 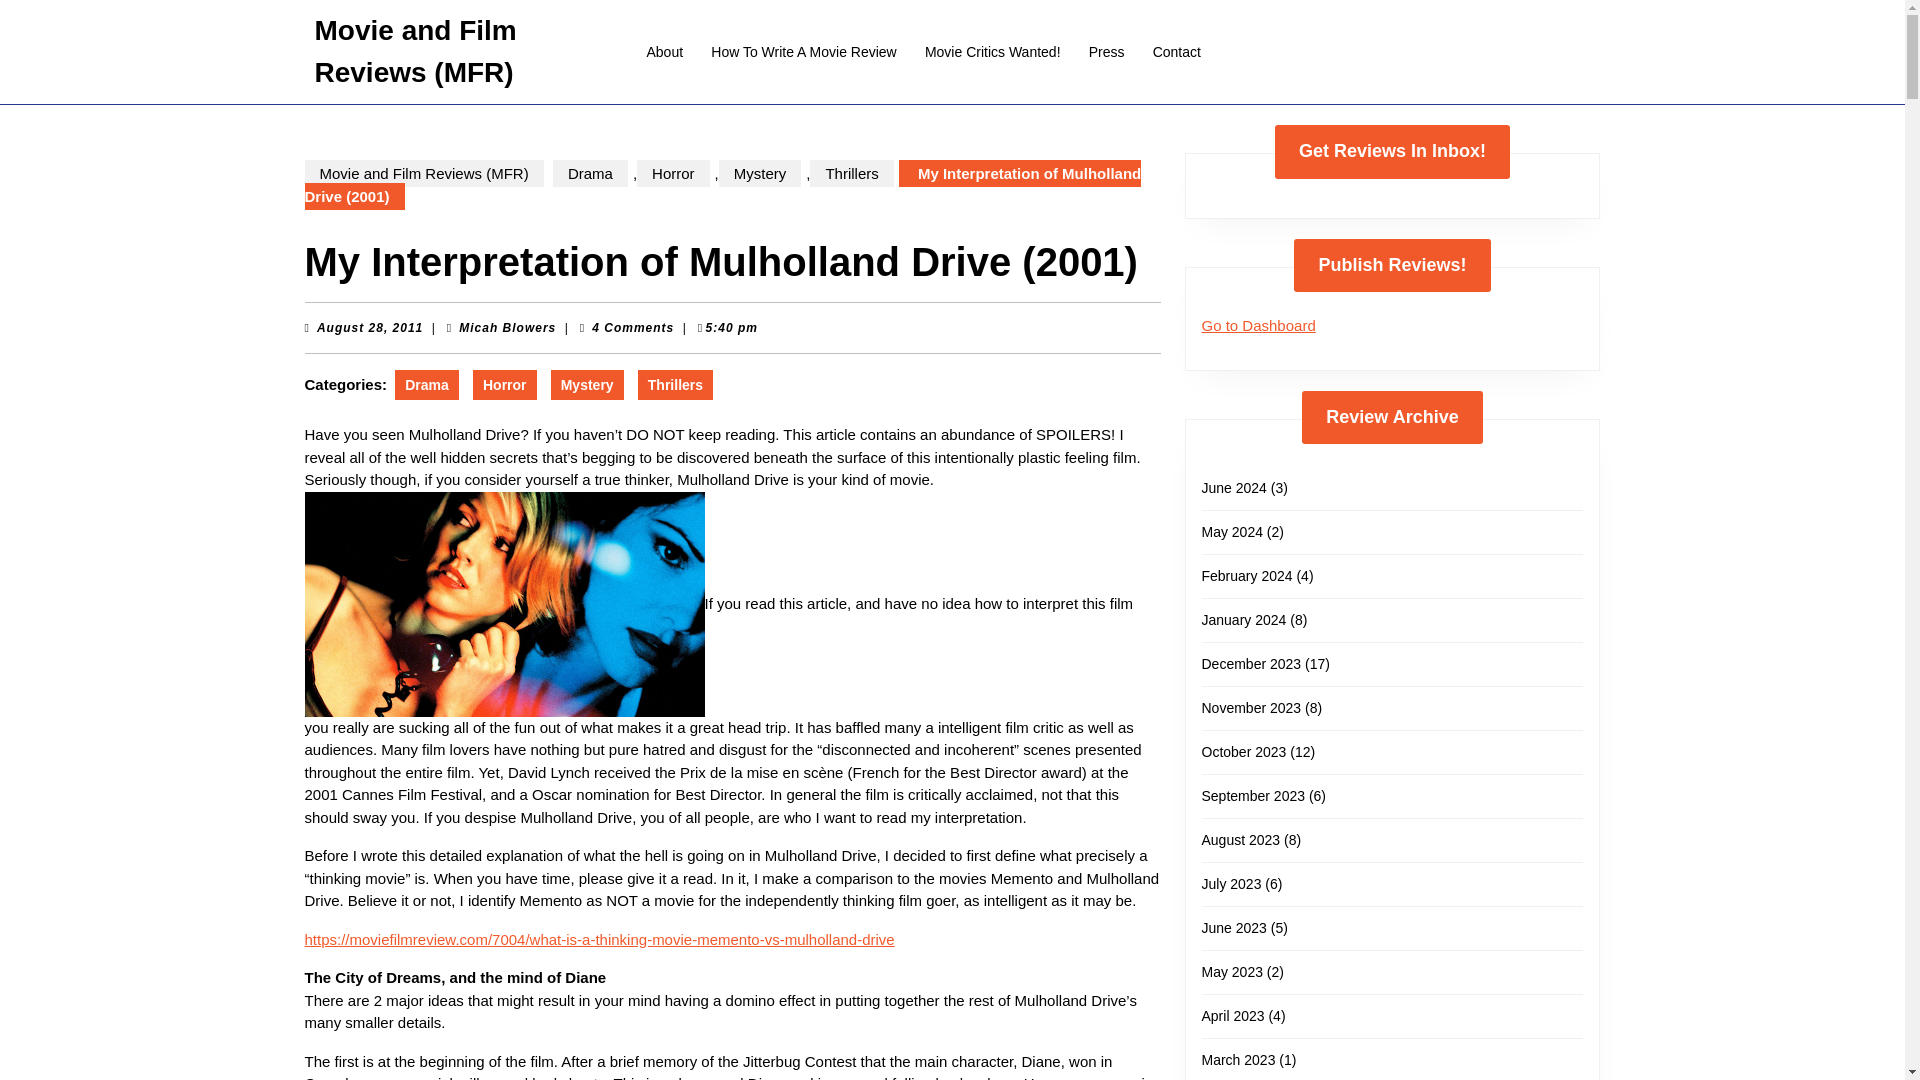 What do you see at coordinates (504, 384) in the screenshot?
I see `Horror` at bounding box center [504, 384].